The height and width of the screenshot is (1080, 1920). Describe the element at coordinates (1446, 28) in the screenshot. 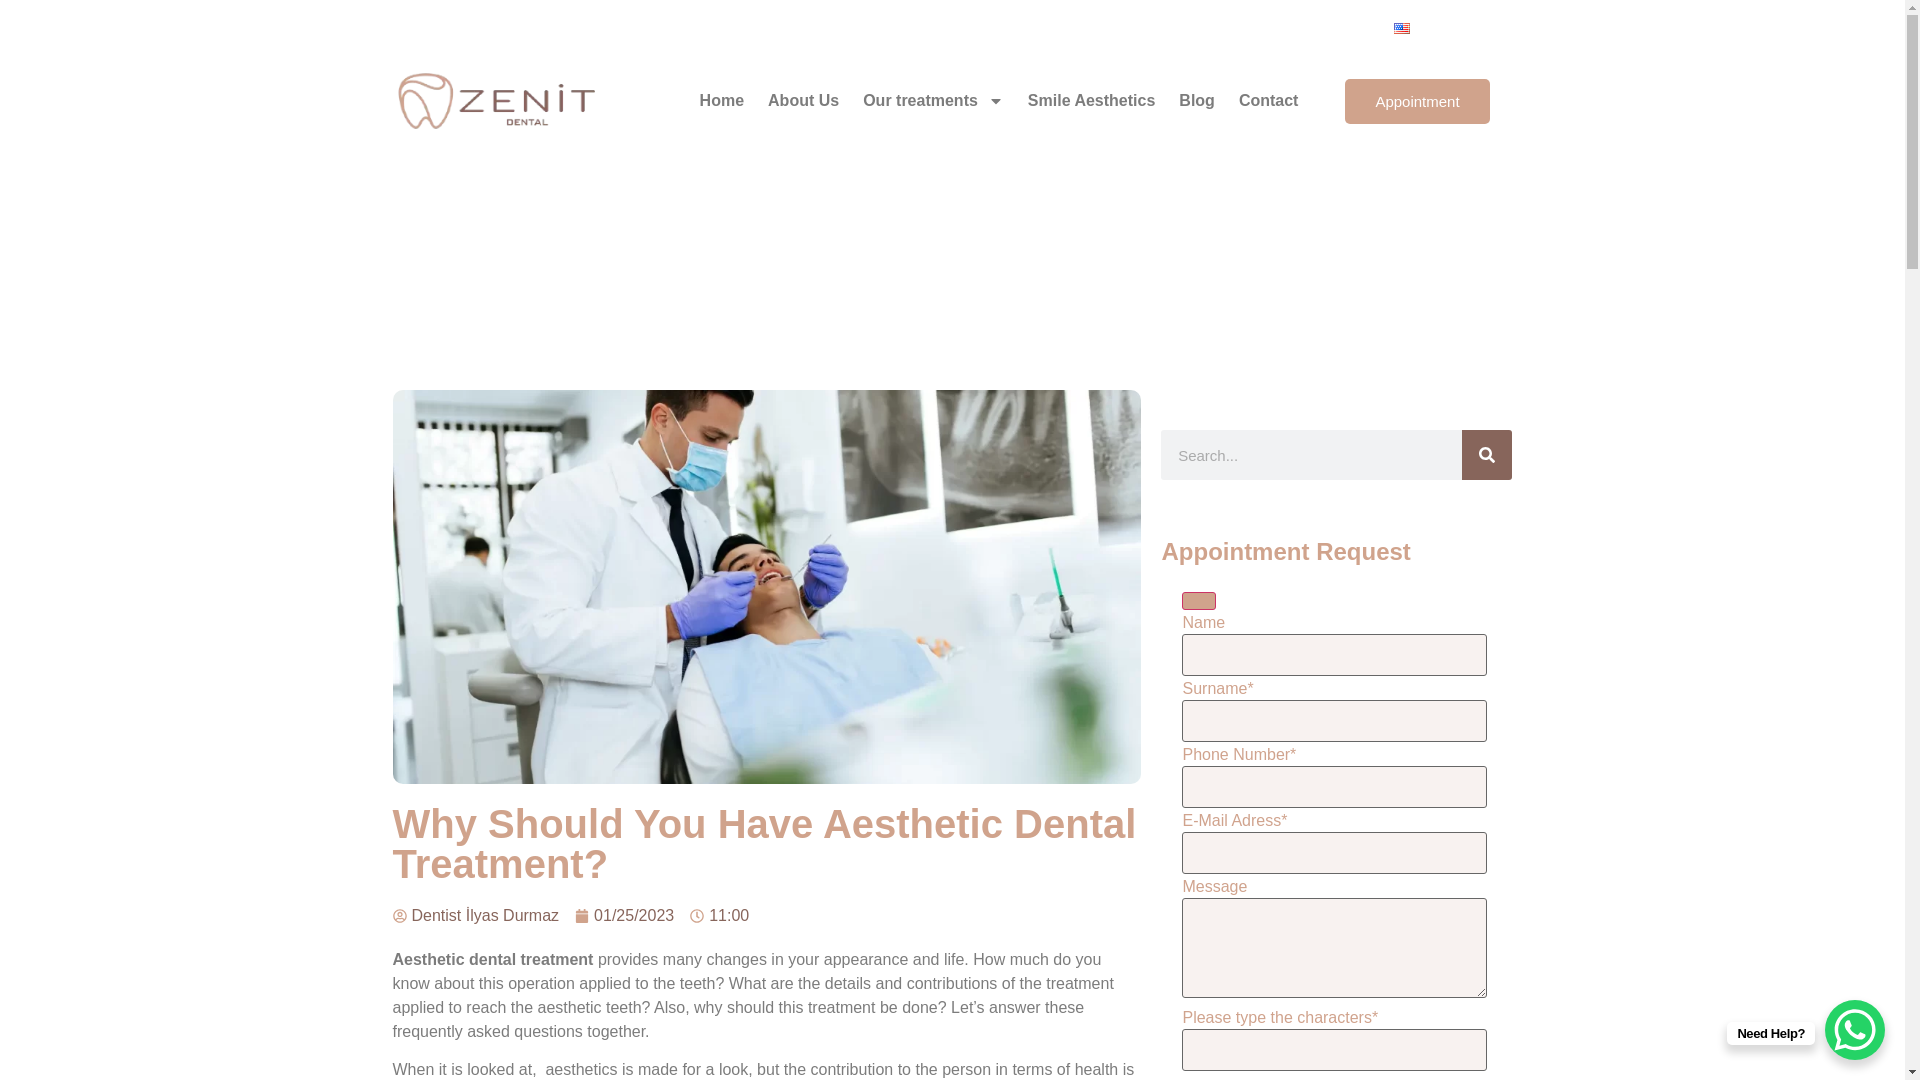

I see `English` at that location.